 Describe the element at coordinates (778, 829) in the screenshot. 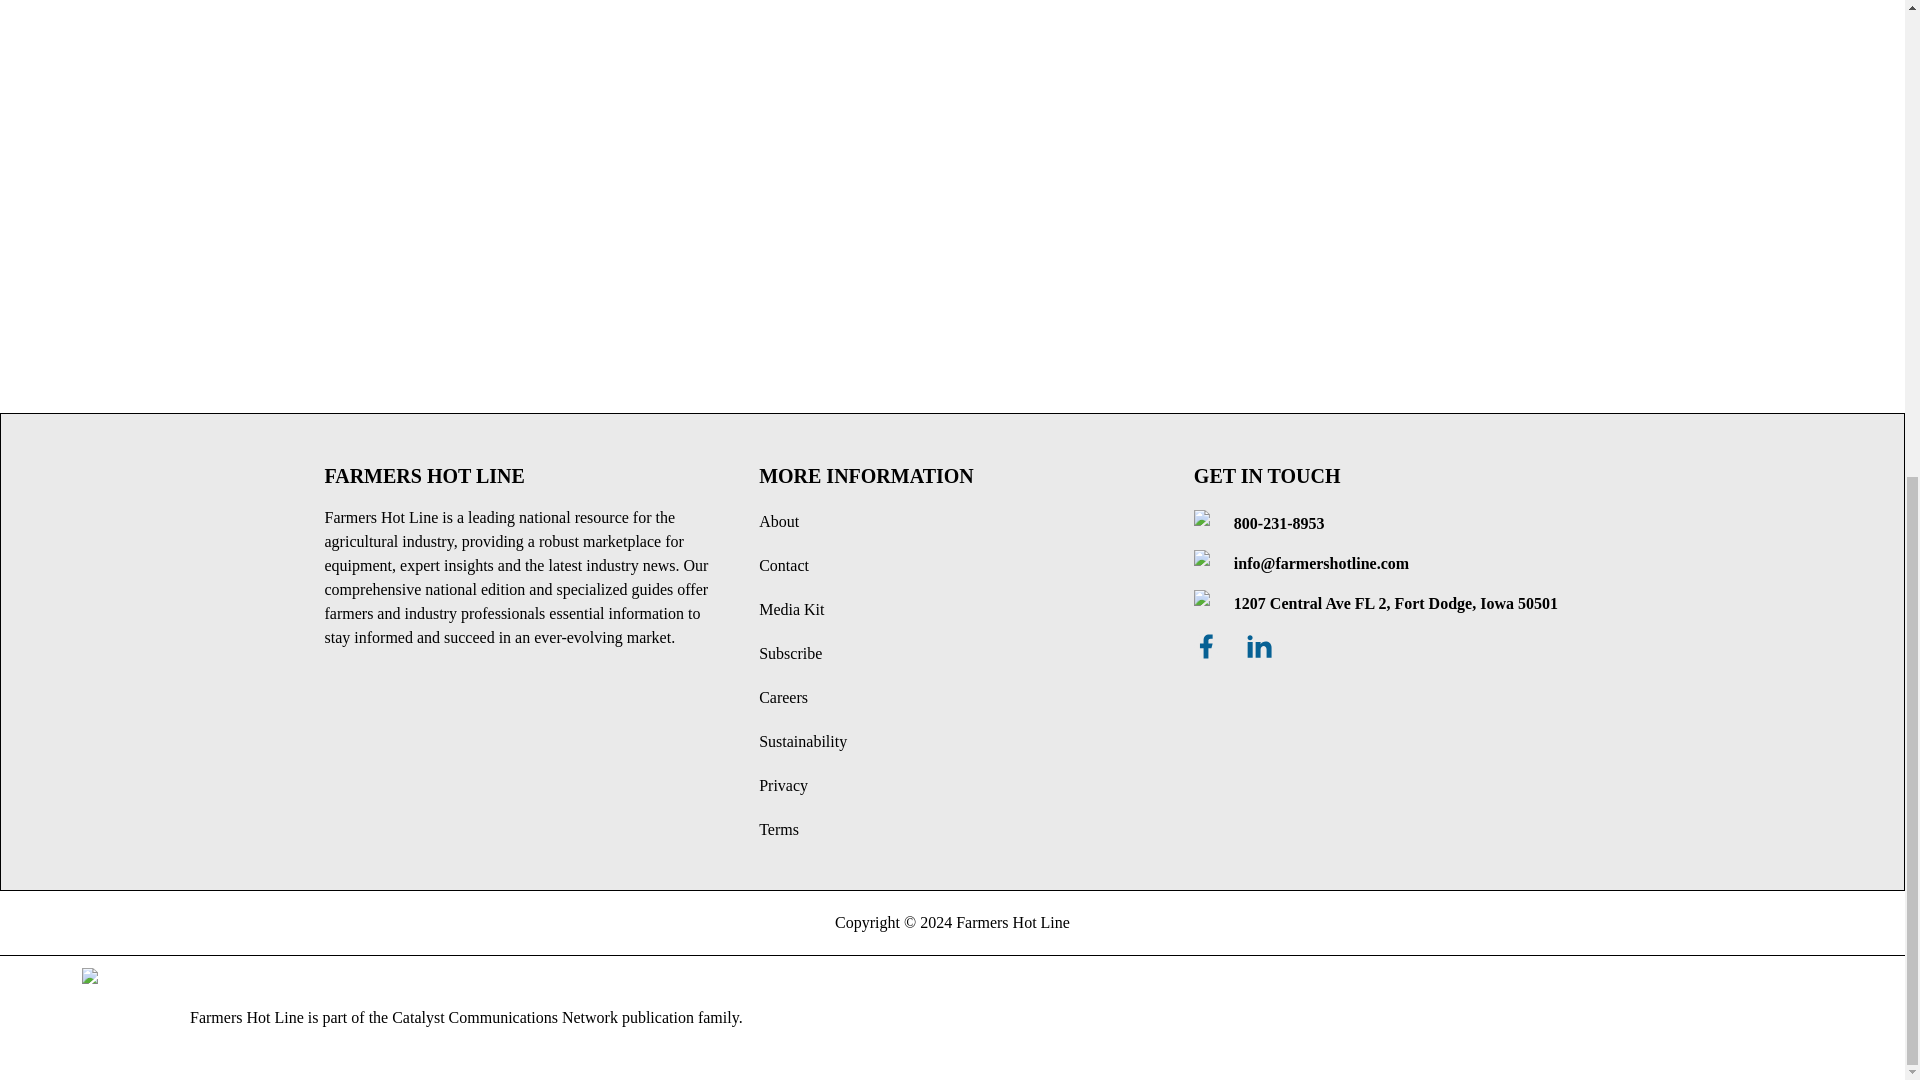

I see `Terms` at that location.